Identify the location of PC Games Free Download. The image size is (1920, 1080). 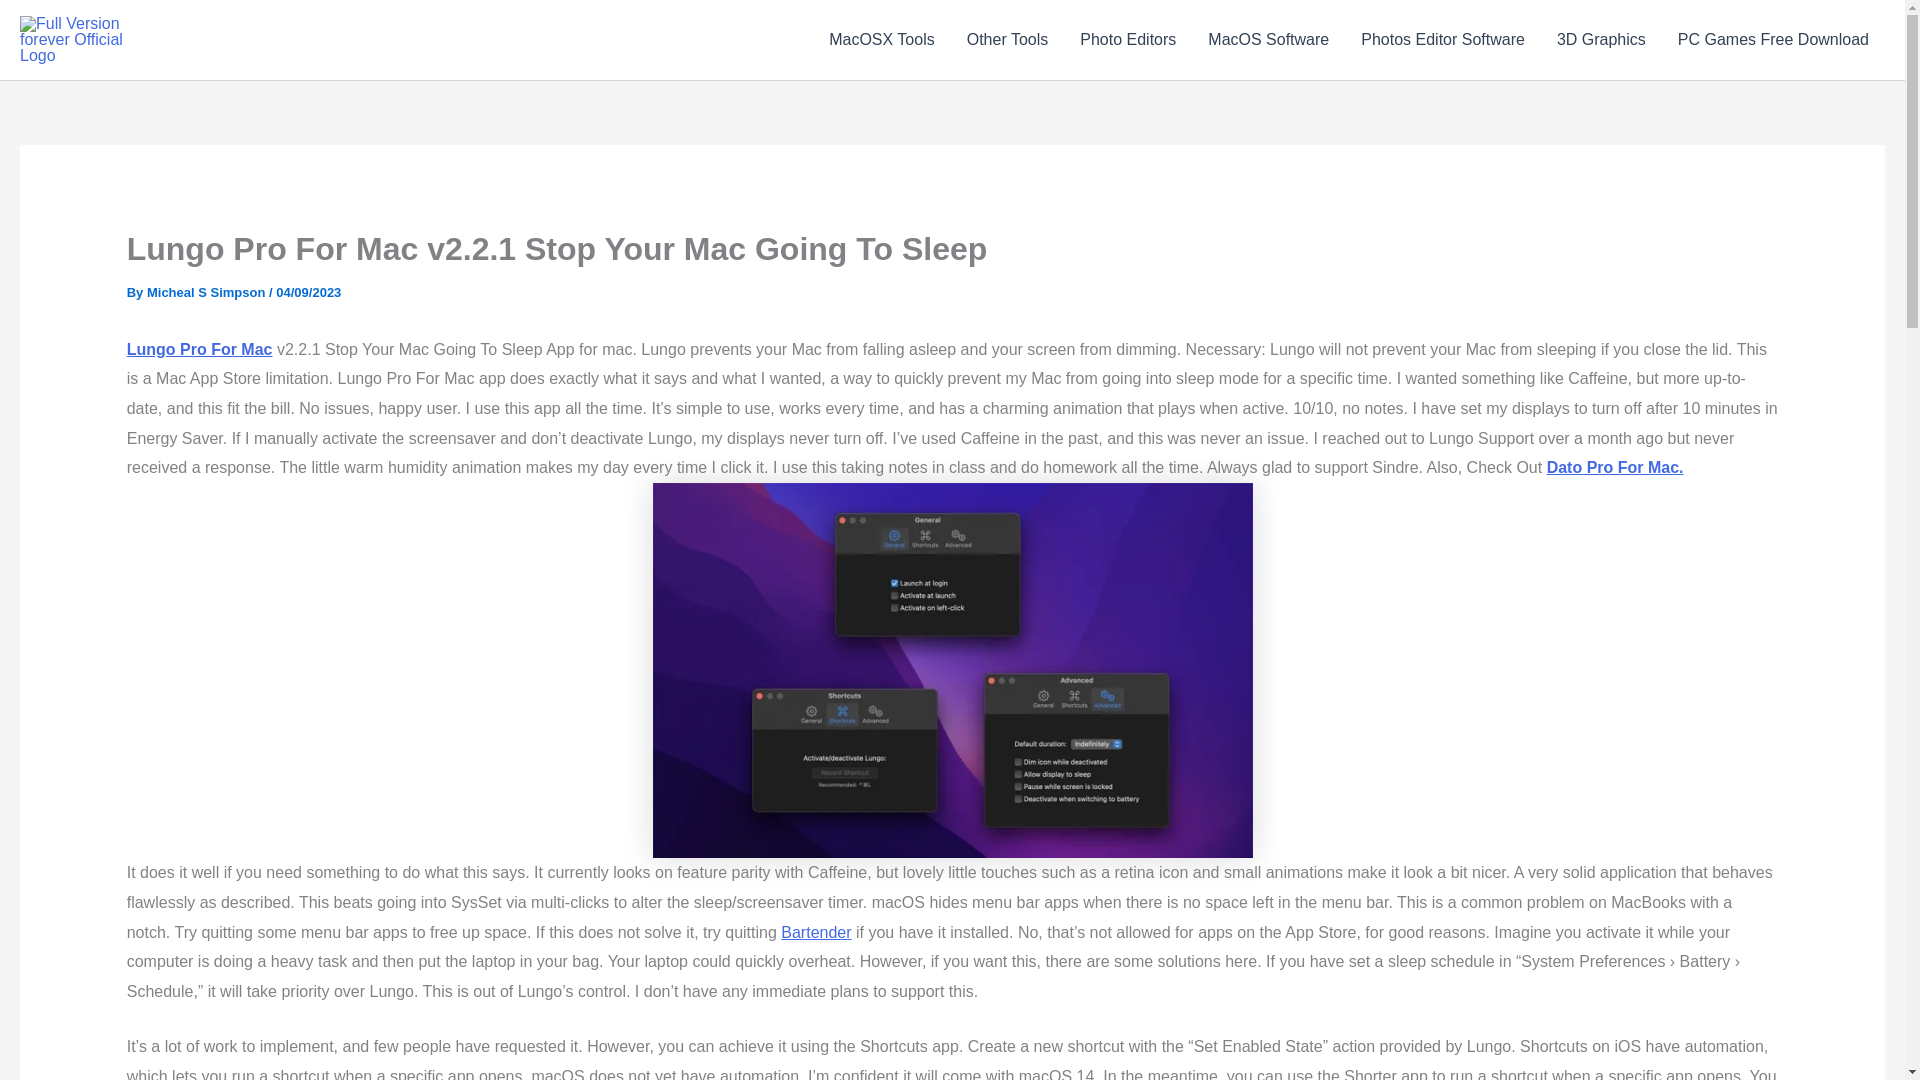
(1774, 40).